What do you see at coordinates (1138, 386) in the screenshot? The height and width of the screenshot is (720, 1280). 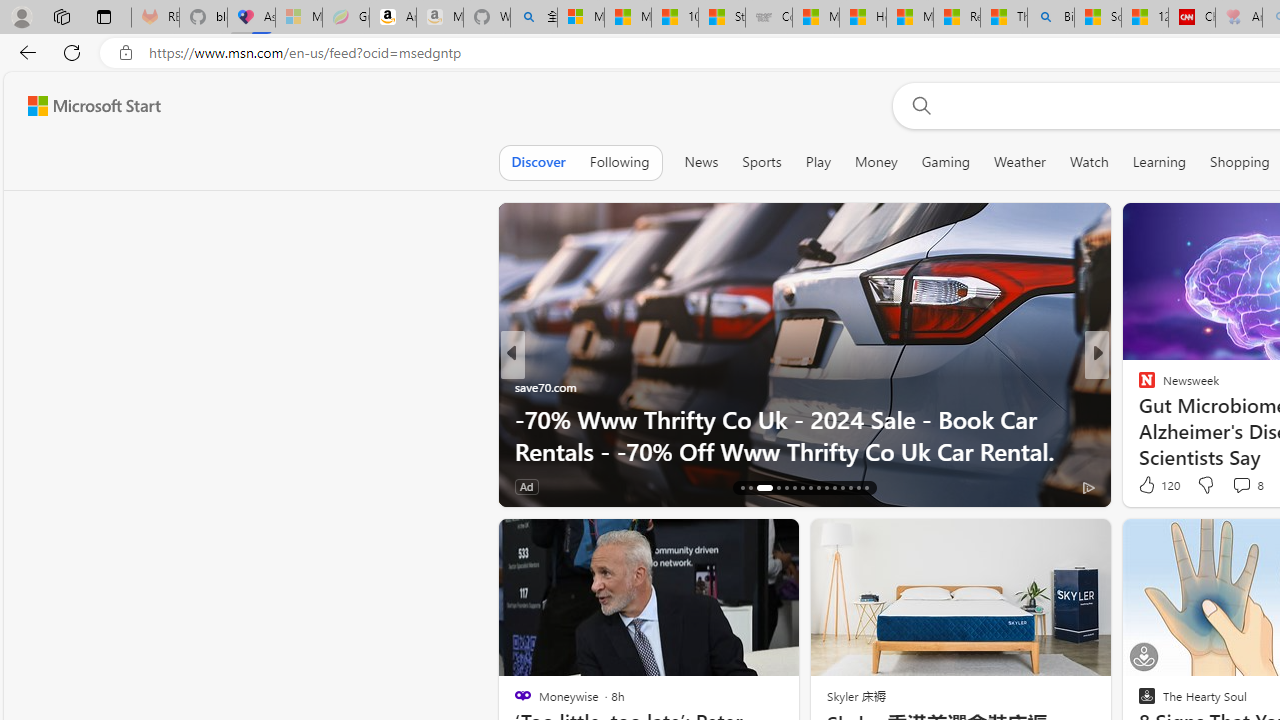 I see `EatingWell` at bounding box center [1138, 386].